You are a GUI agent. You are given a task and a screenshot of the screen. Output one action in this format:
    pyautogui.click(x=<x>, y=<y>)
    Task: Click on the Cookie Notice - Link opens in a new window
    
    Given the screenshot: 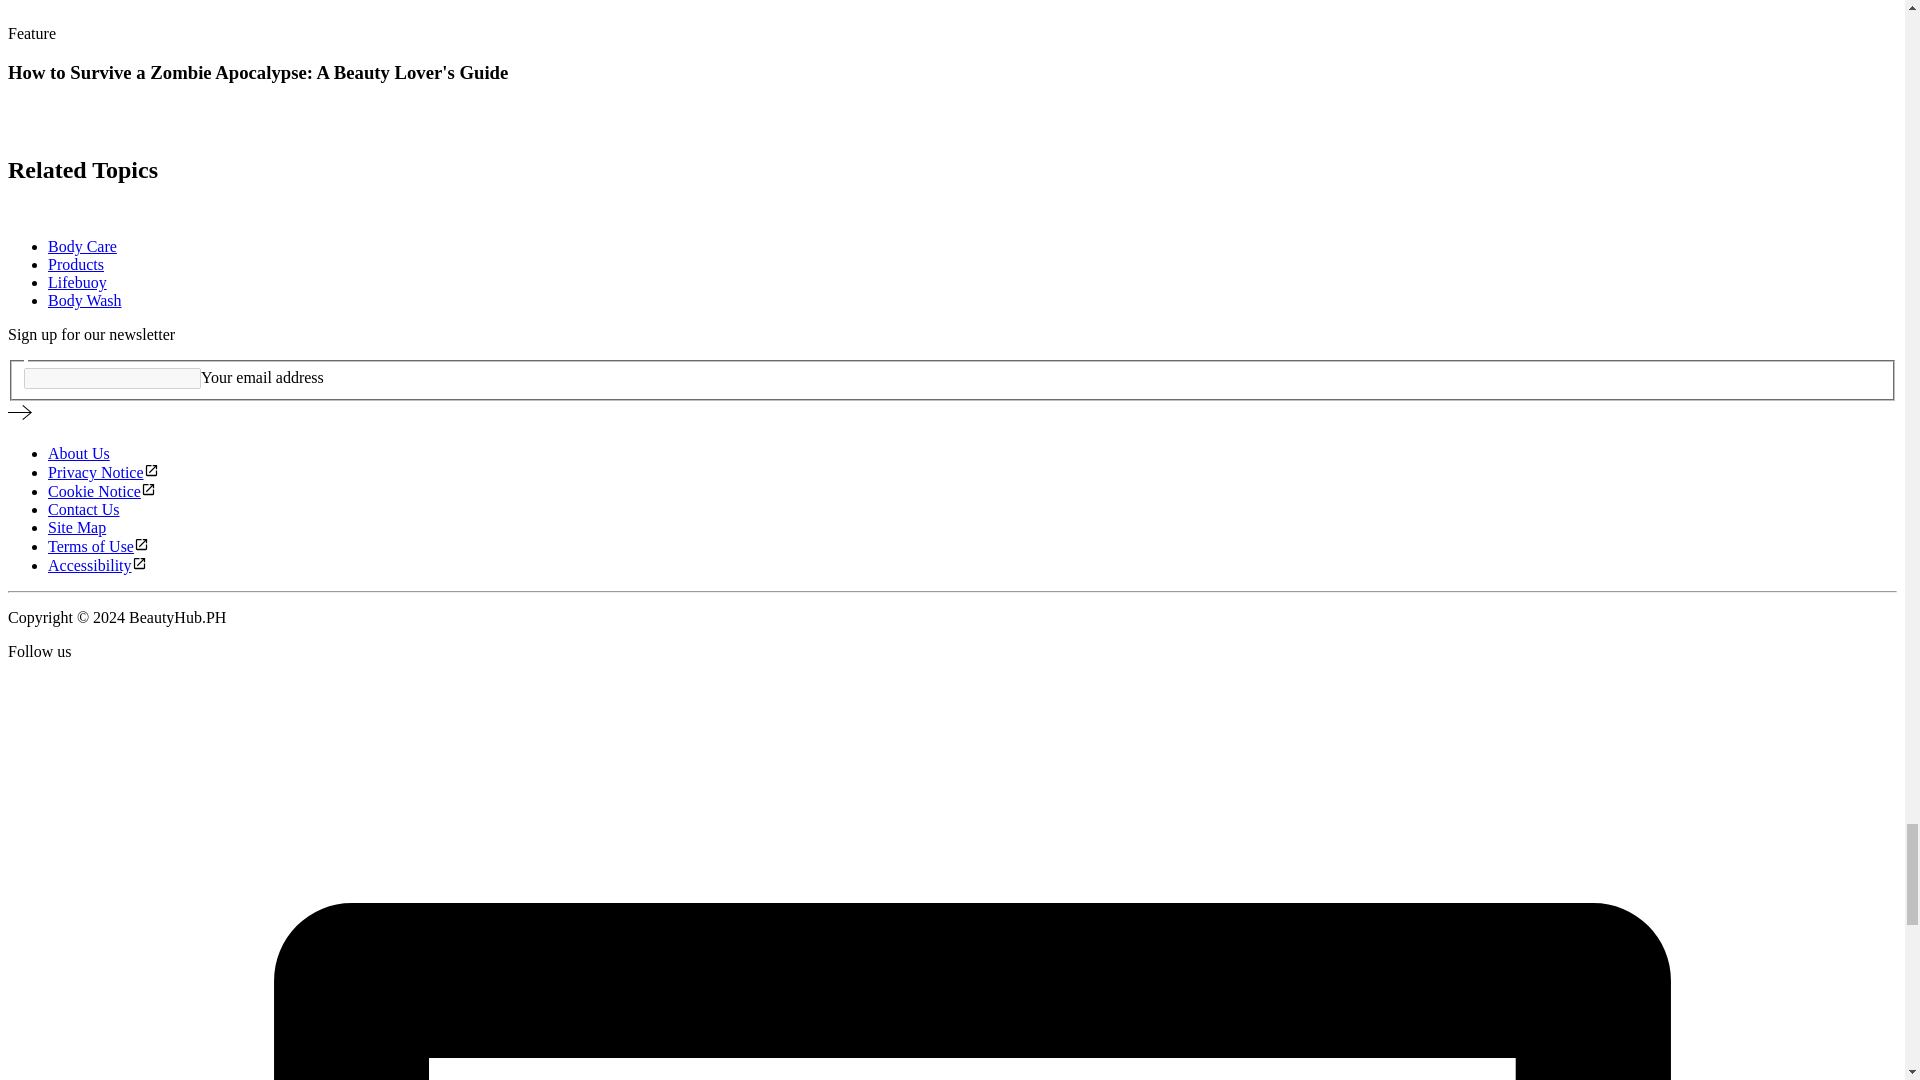 What is the action you would take?
    pyautogui.click(x=102, y=491)
    